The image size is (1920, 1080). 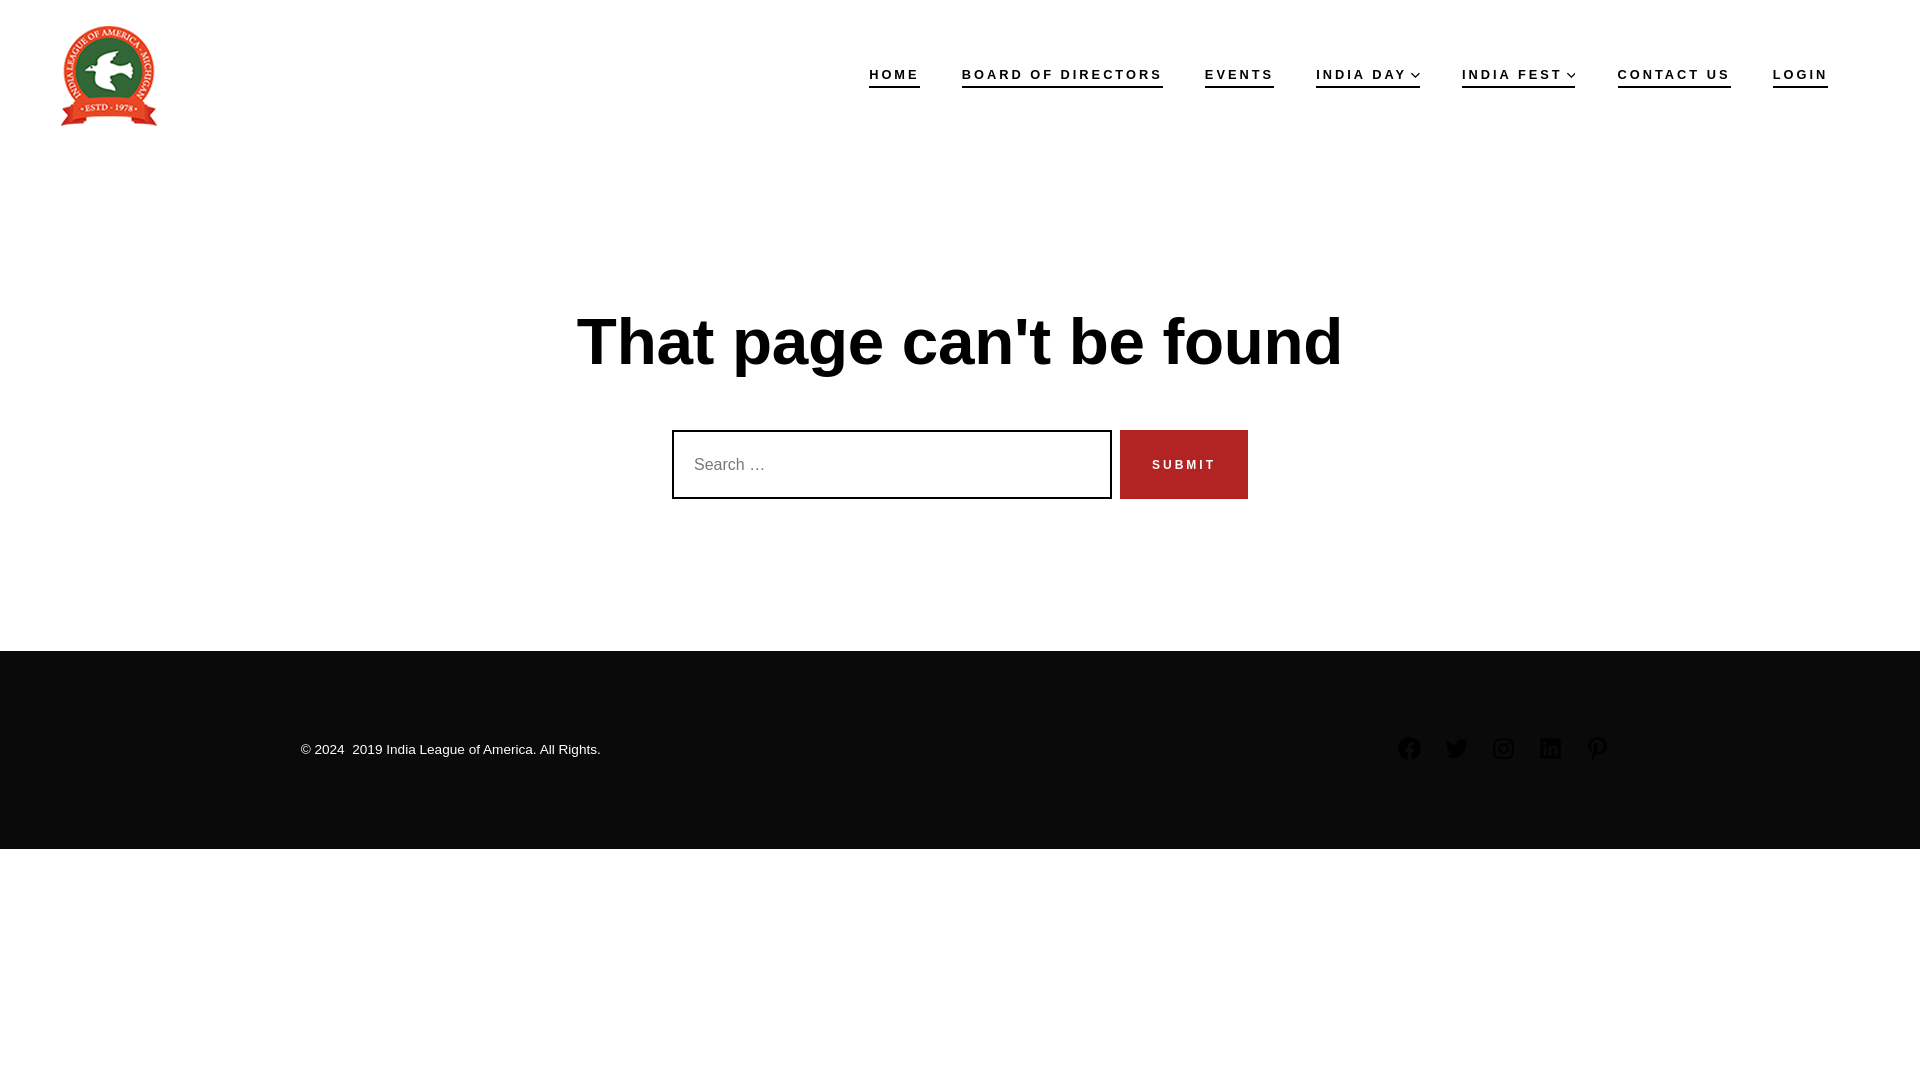 I want to click on LOGIN, so click(x=1800, y=74).